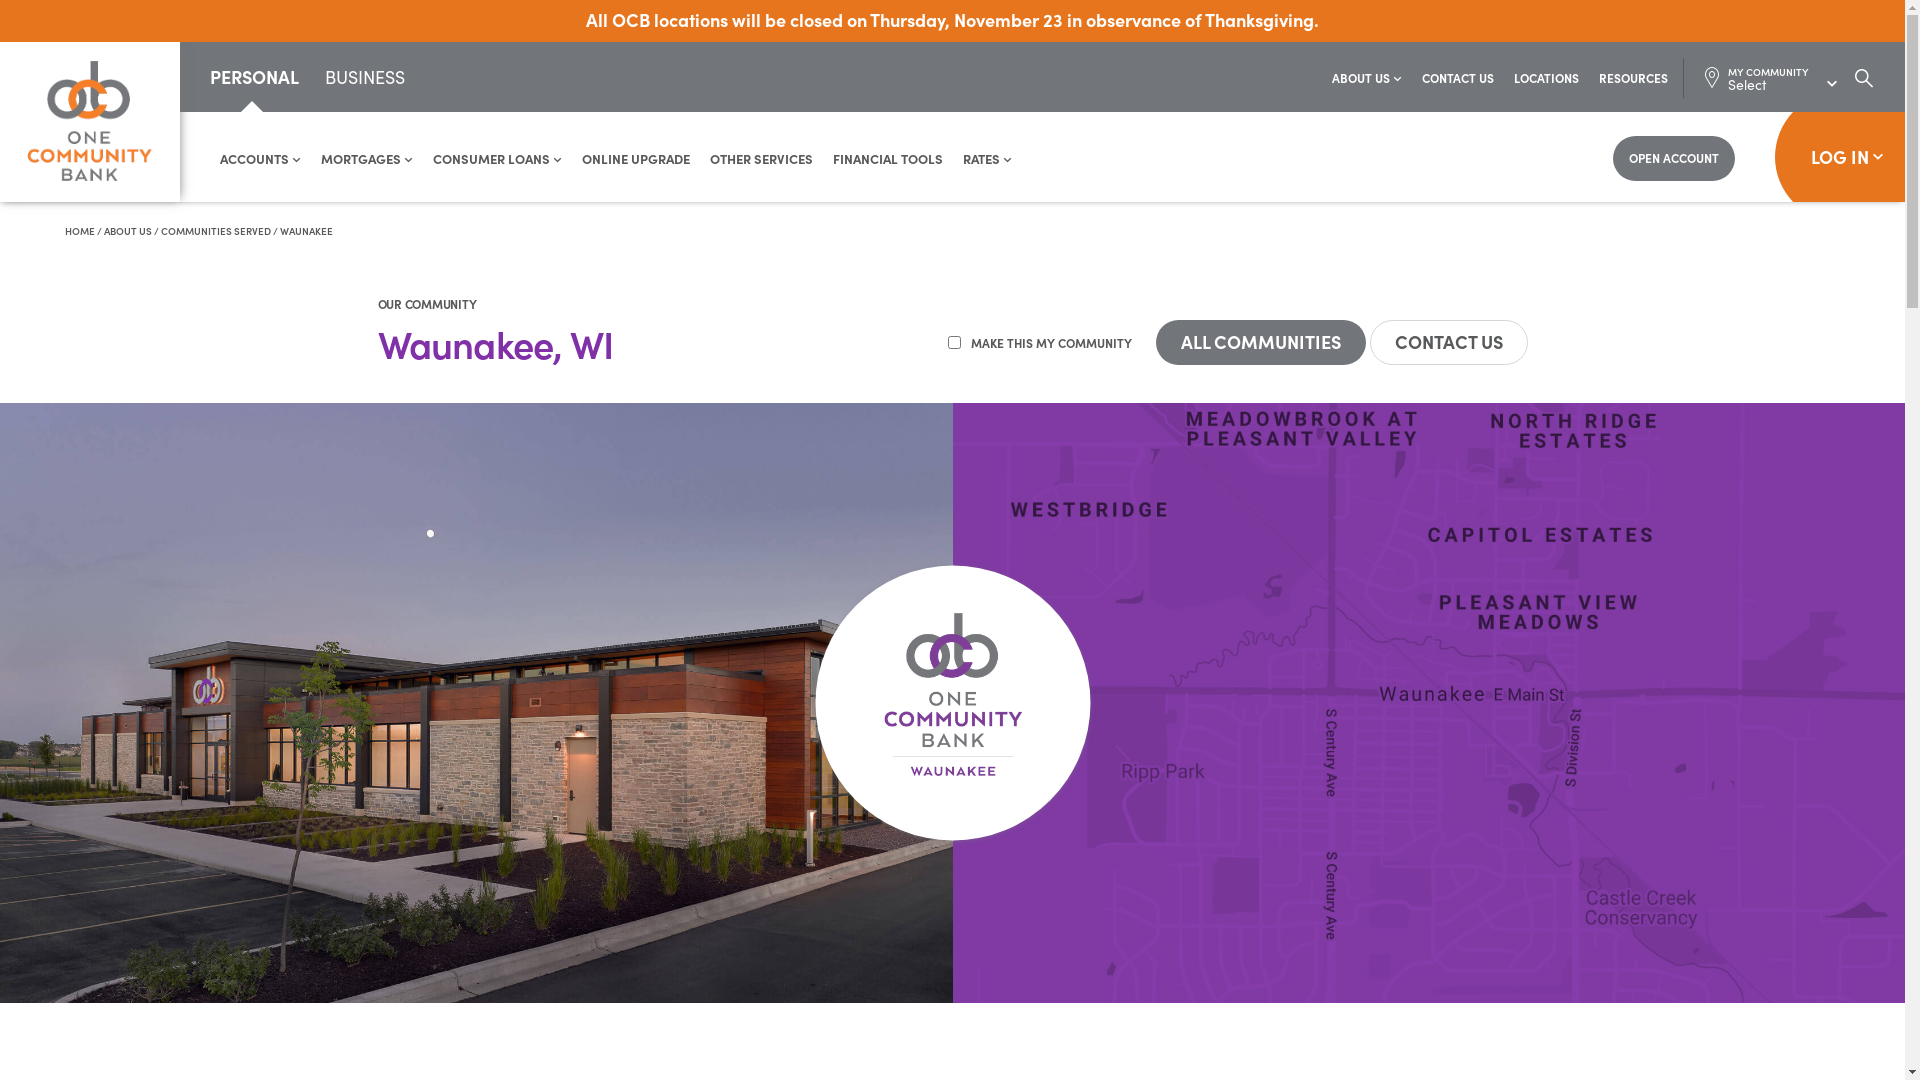  Describe the element at coordinates (216, 231) in the screenshot. I see `COMMUNITIES SERVED` at that location.